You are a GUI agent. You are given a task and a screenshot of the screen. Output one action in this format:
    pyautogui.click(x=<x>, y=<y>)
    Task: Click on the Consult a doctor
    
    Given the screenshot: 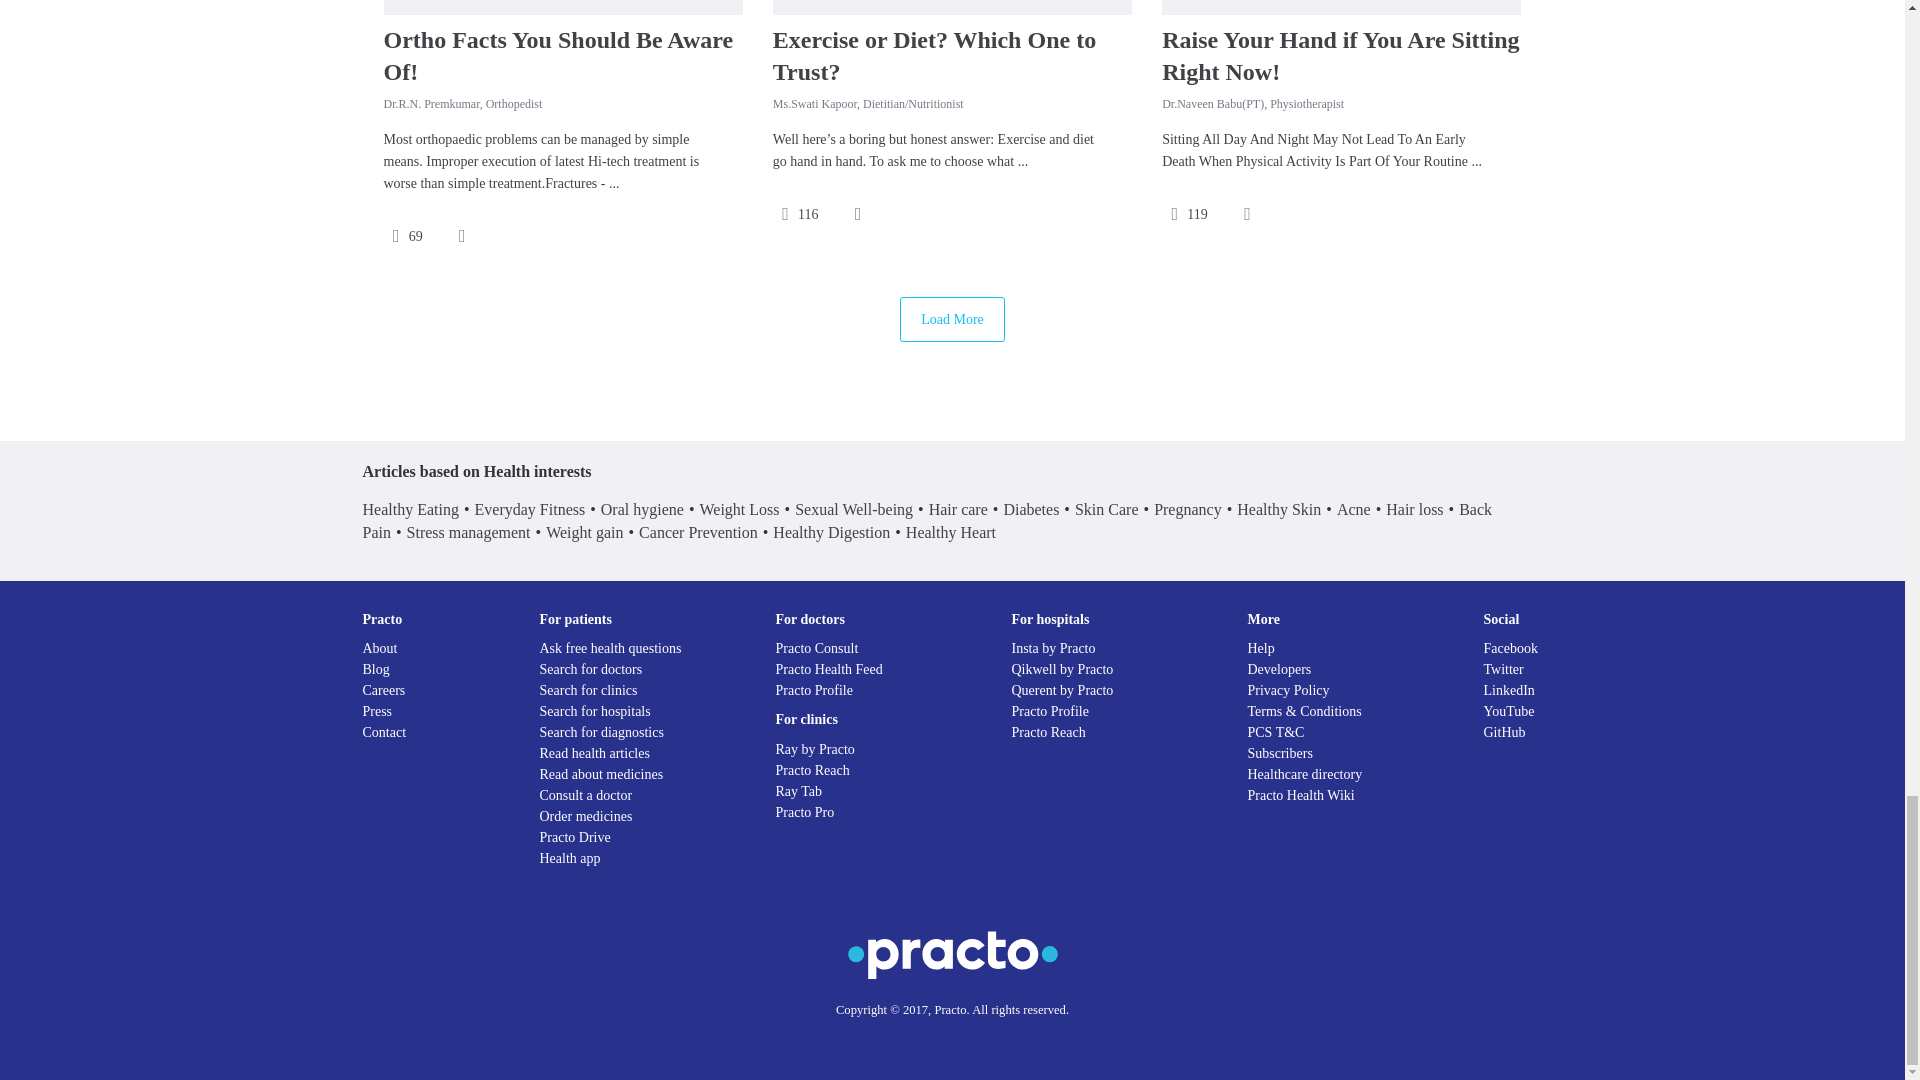 What is the action you would take?
    pyautogui.click(x=586, y=796)
    